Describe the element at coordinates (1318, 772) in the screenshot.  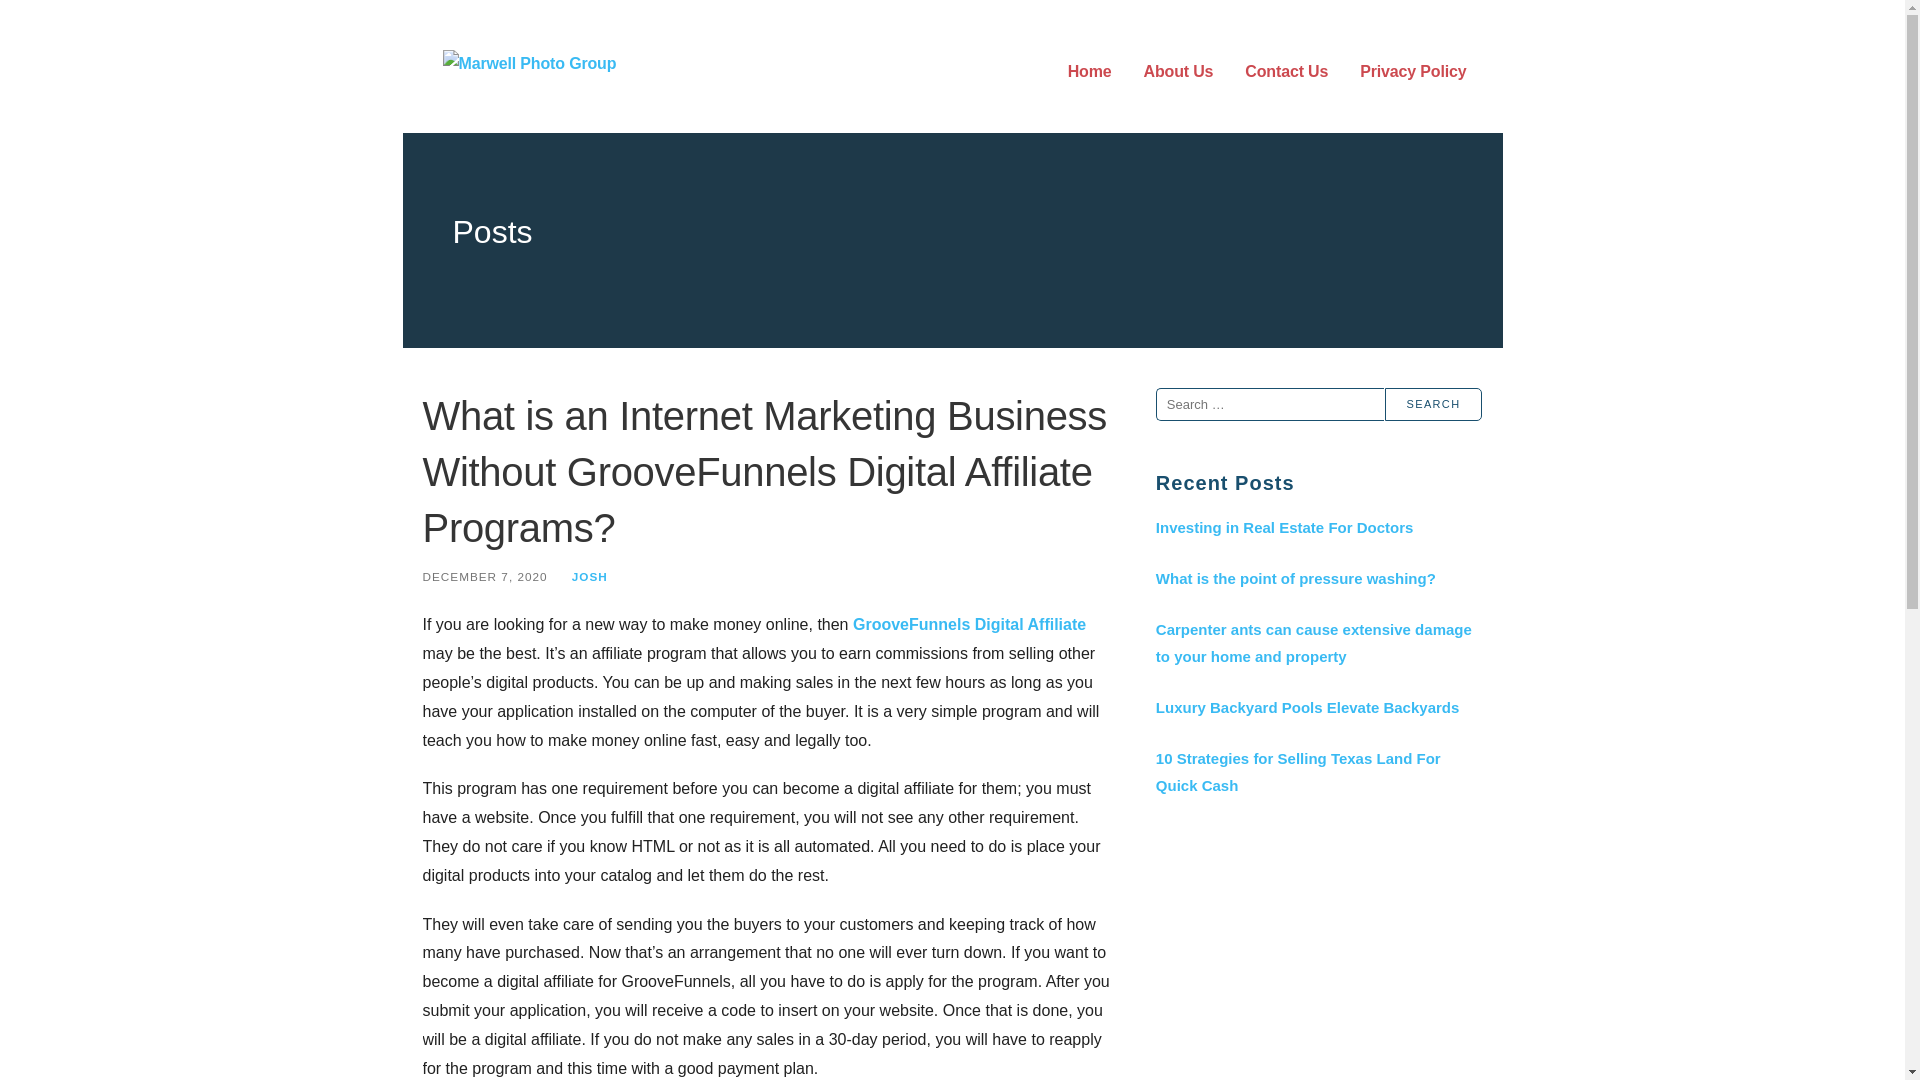
I see `10 Strategies for Selling Texas Land For Quick Cash` at that location.